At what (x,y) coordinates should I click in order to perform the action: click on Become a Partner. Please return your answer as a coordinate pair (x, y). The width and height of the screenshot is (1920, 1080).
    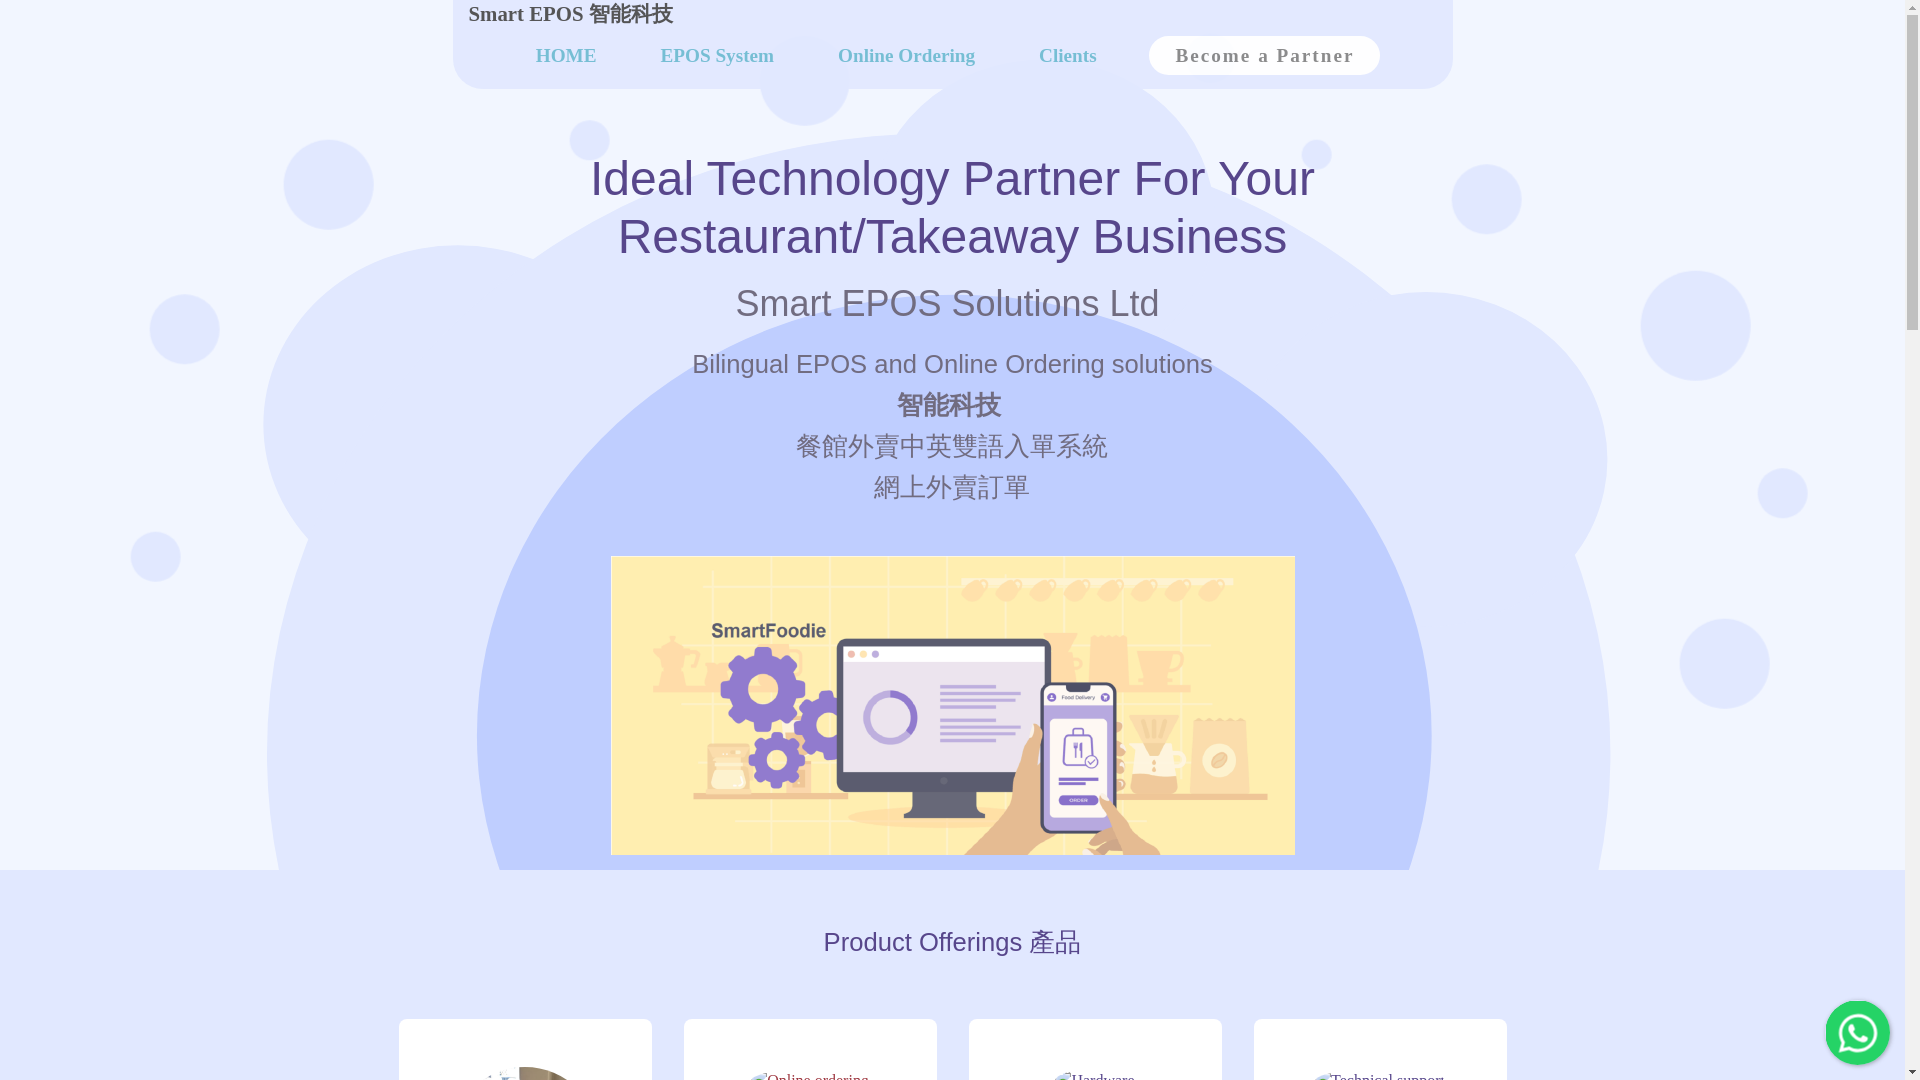
    Looking at the image, I should click on (1264, 54).